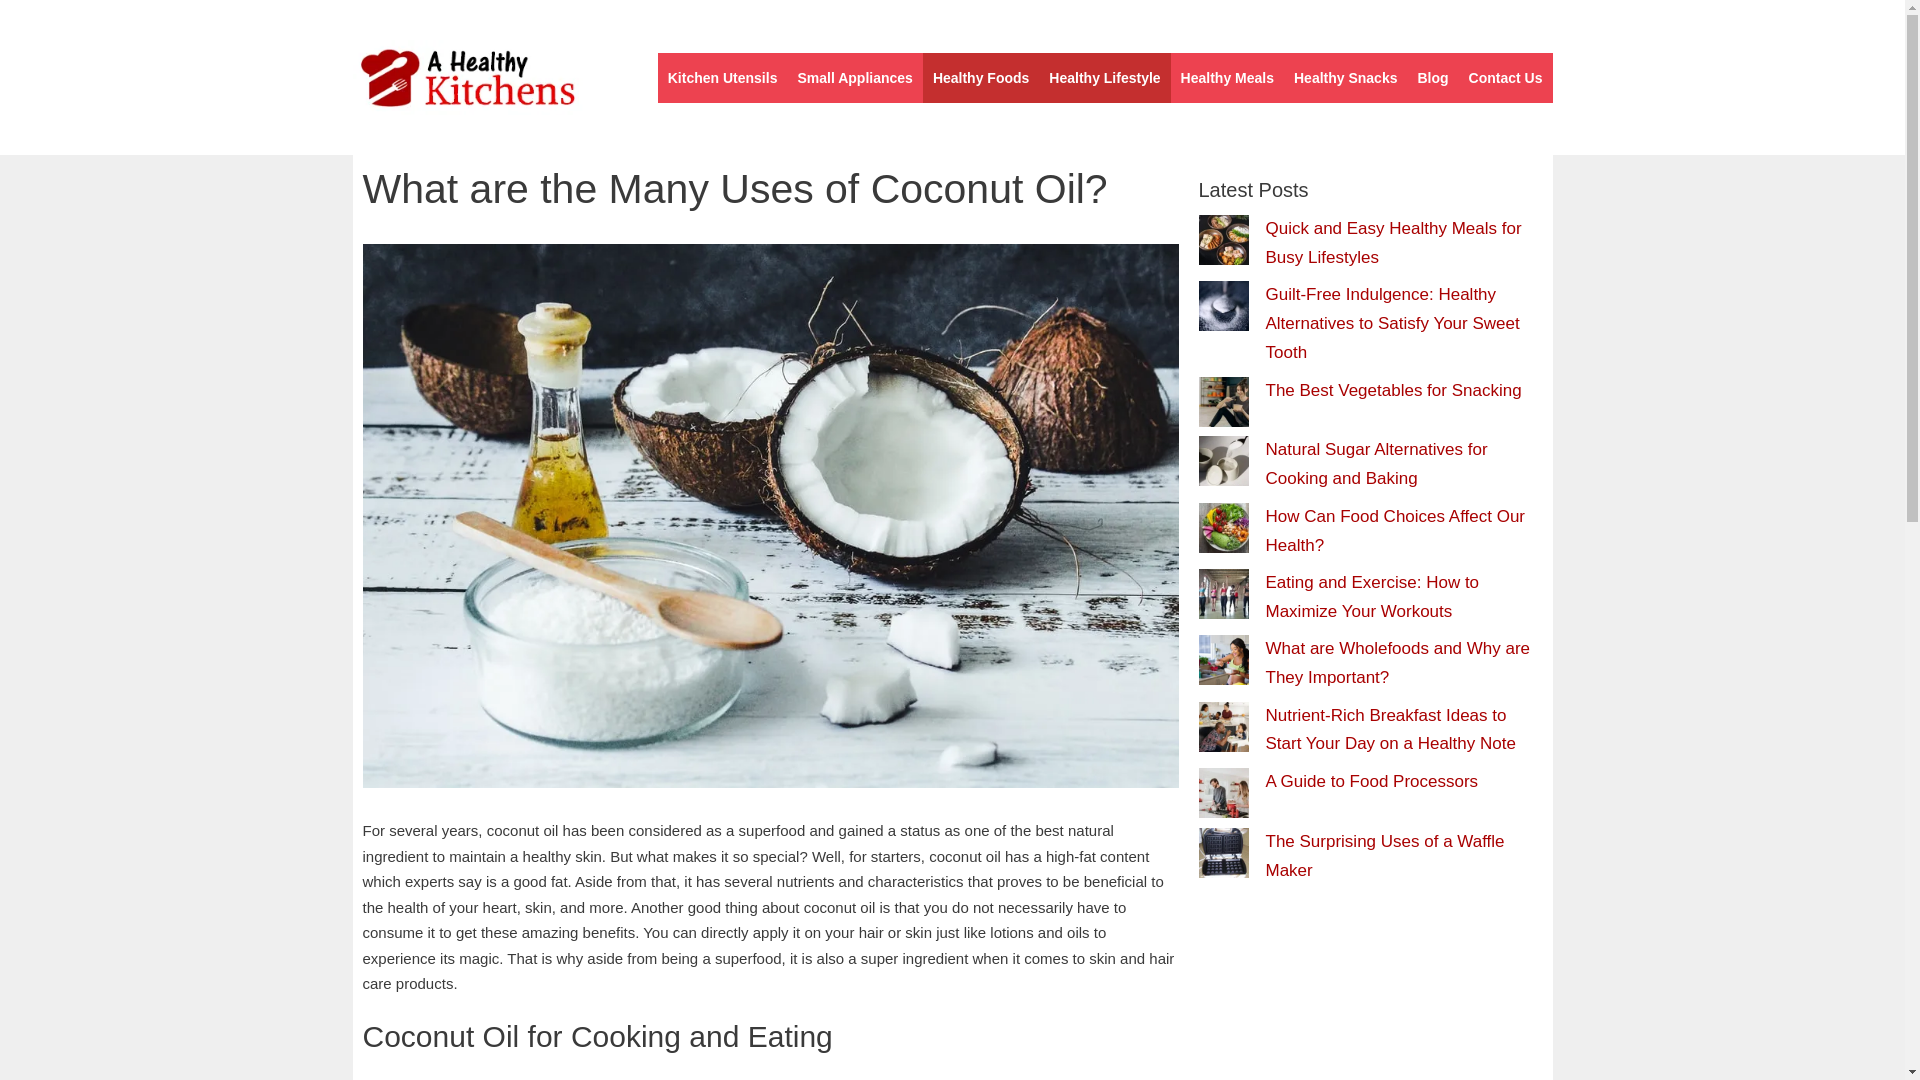 The width and height of the screenshot is (1920, 1080). I want to click on Small Appliances, so click(854, 77).